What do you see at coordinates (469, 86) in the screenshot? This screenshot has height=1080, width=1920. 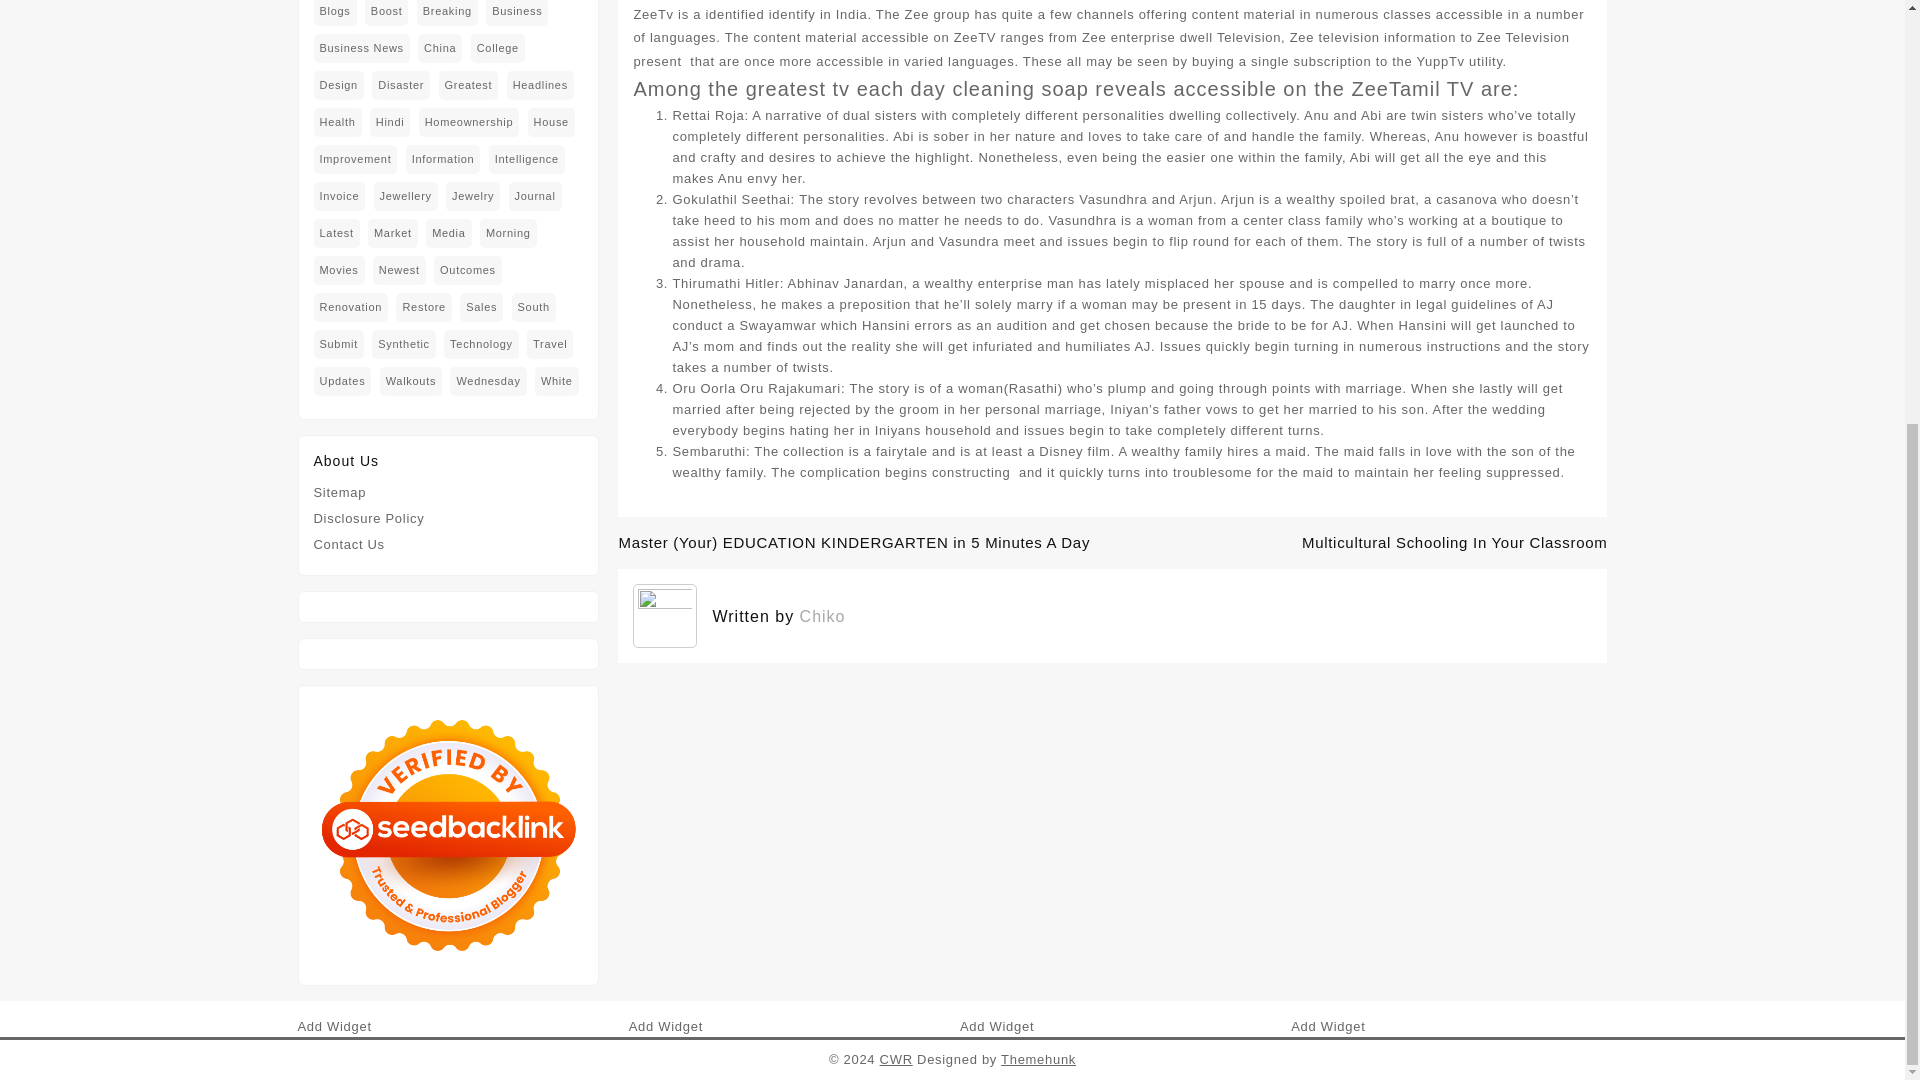 I see `Greatest` at bounding box center [469, 86].